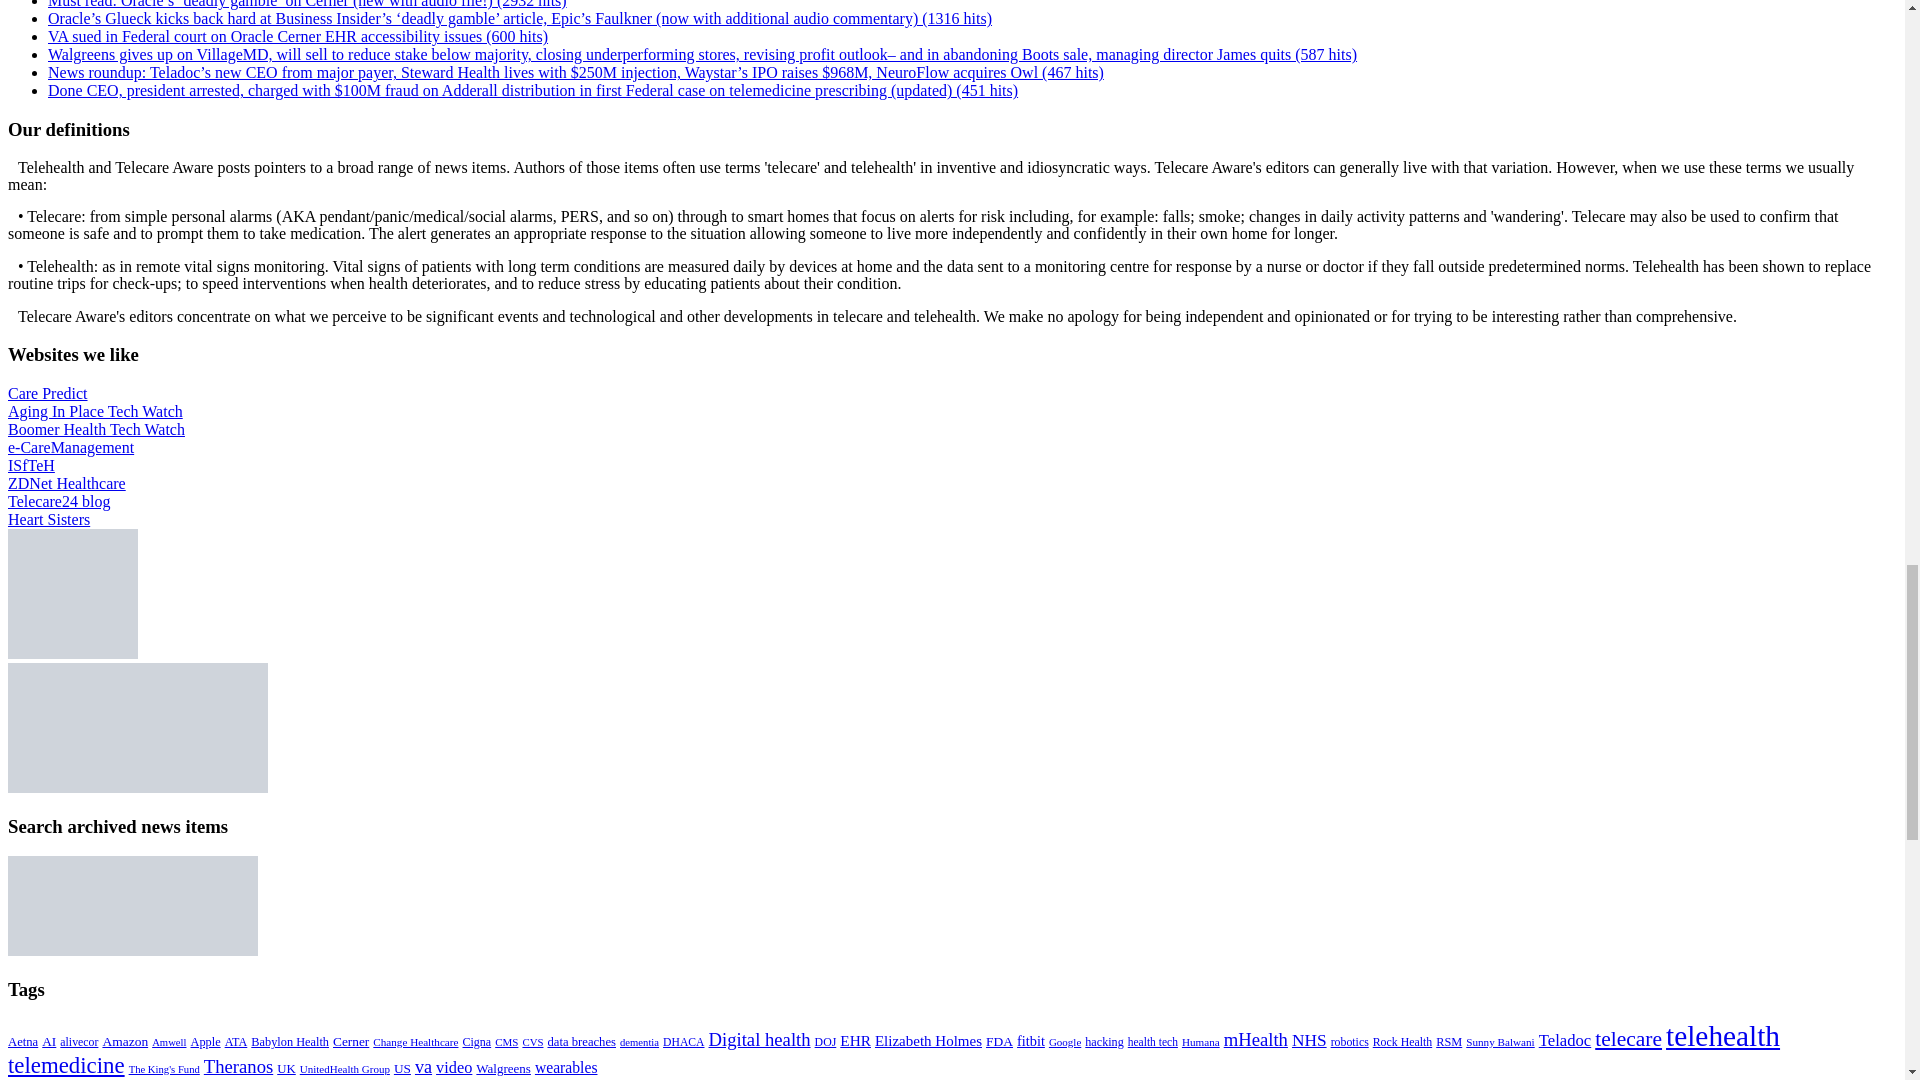  I want to click on telecare24 blog, so click(58, 500).